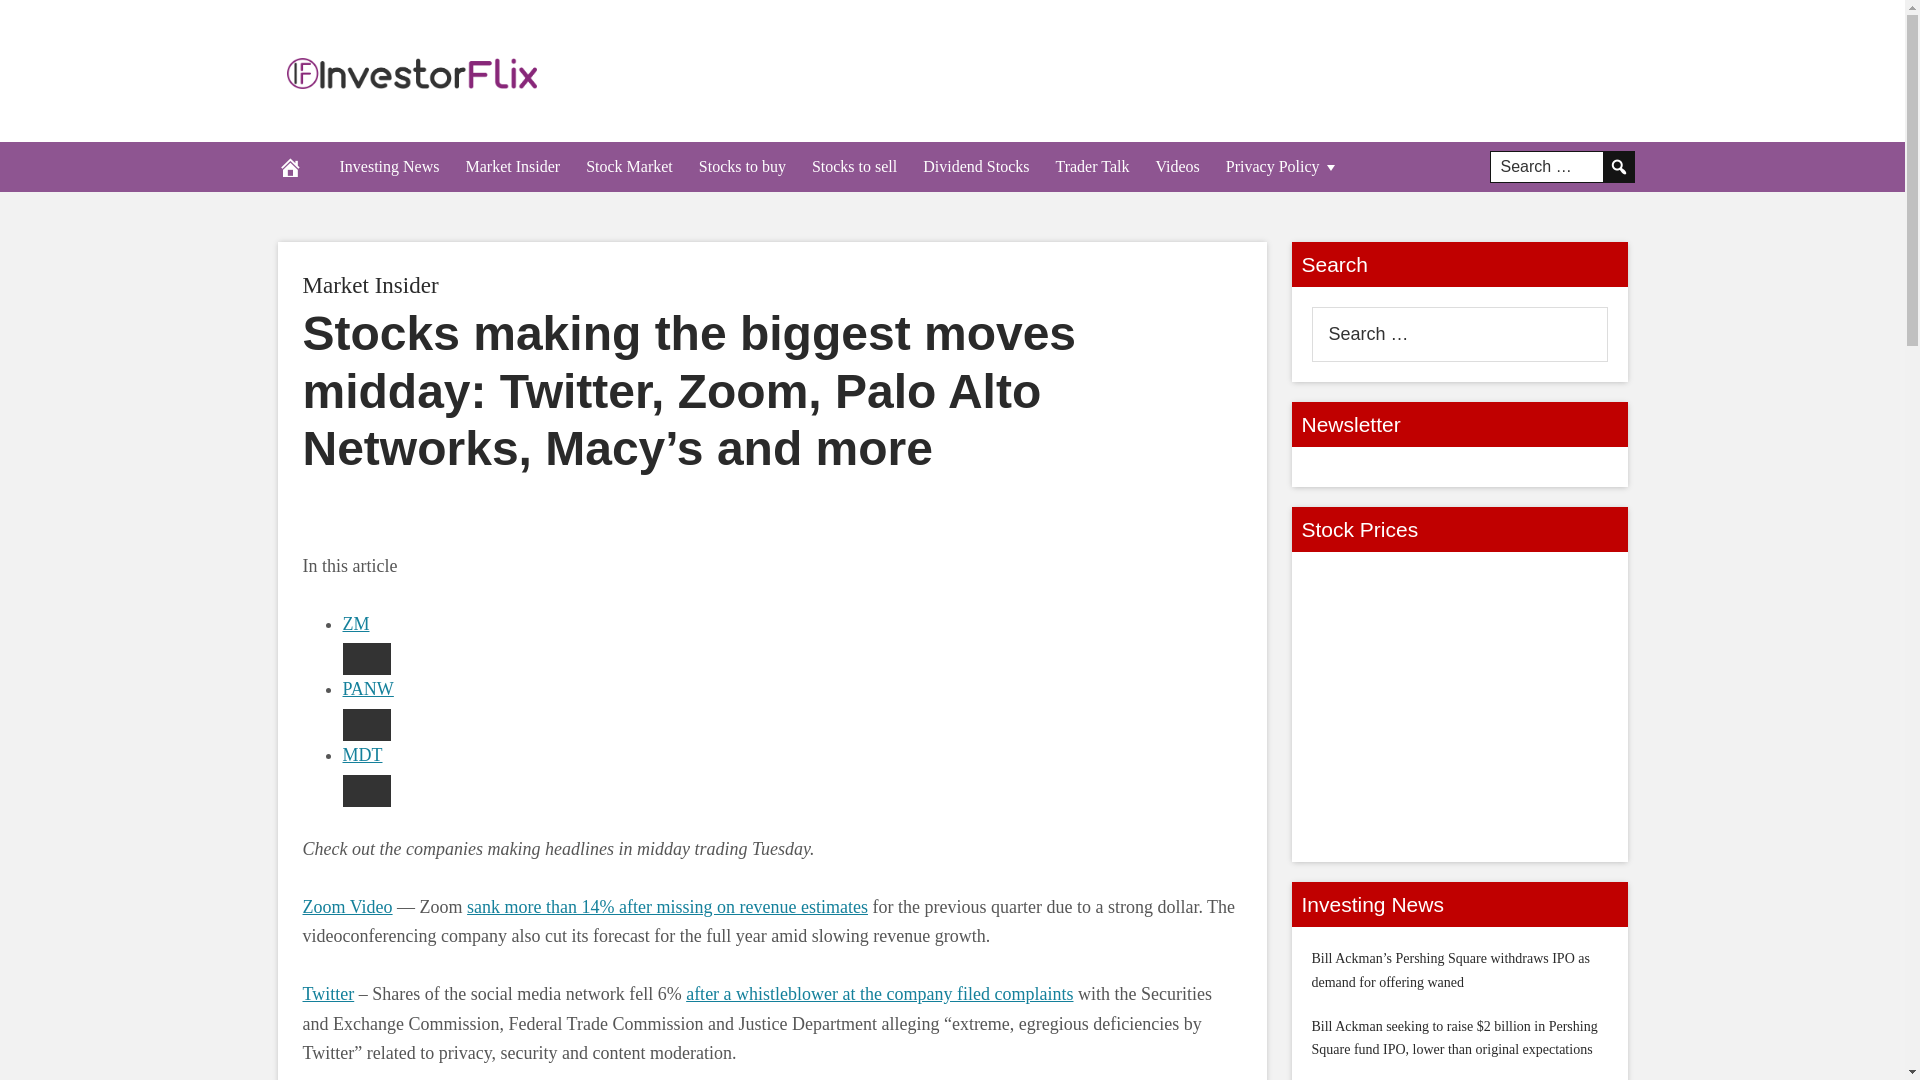 Image resolution: width=1920 pixels, height=1080 pixels. I want to click on Market Insider, so click(512, 166).